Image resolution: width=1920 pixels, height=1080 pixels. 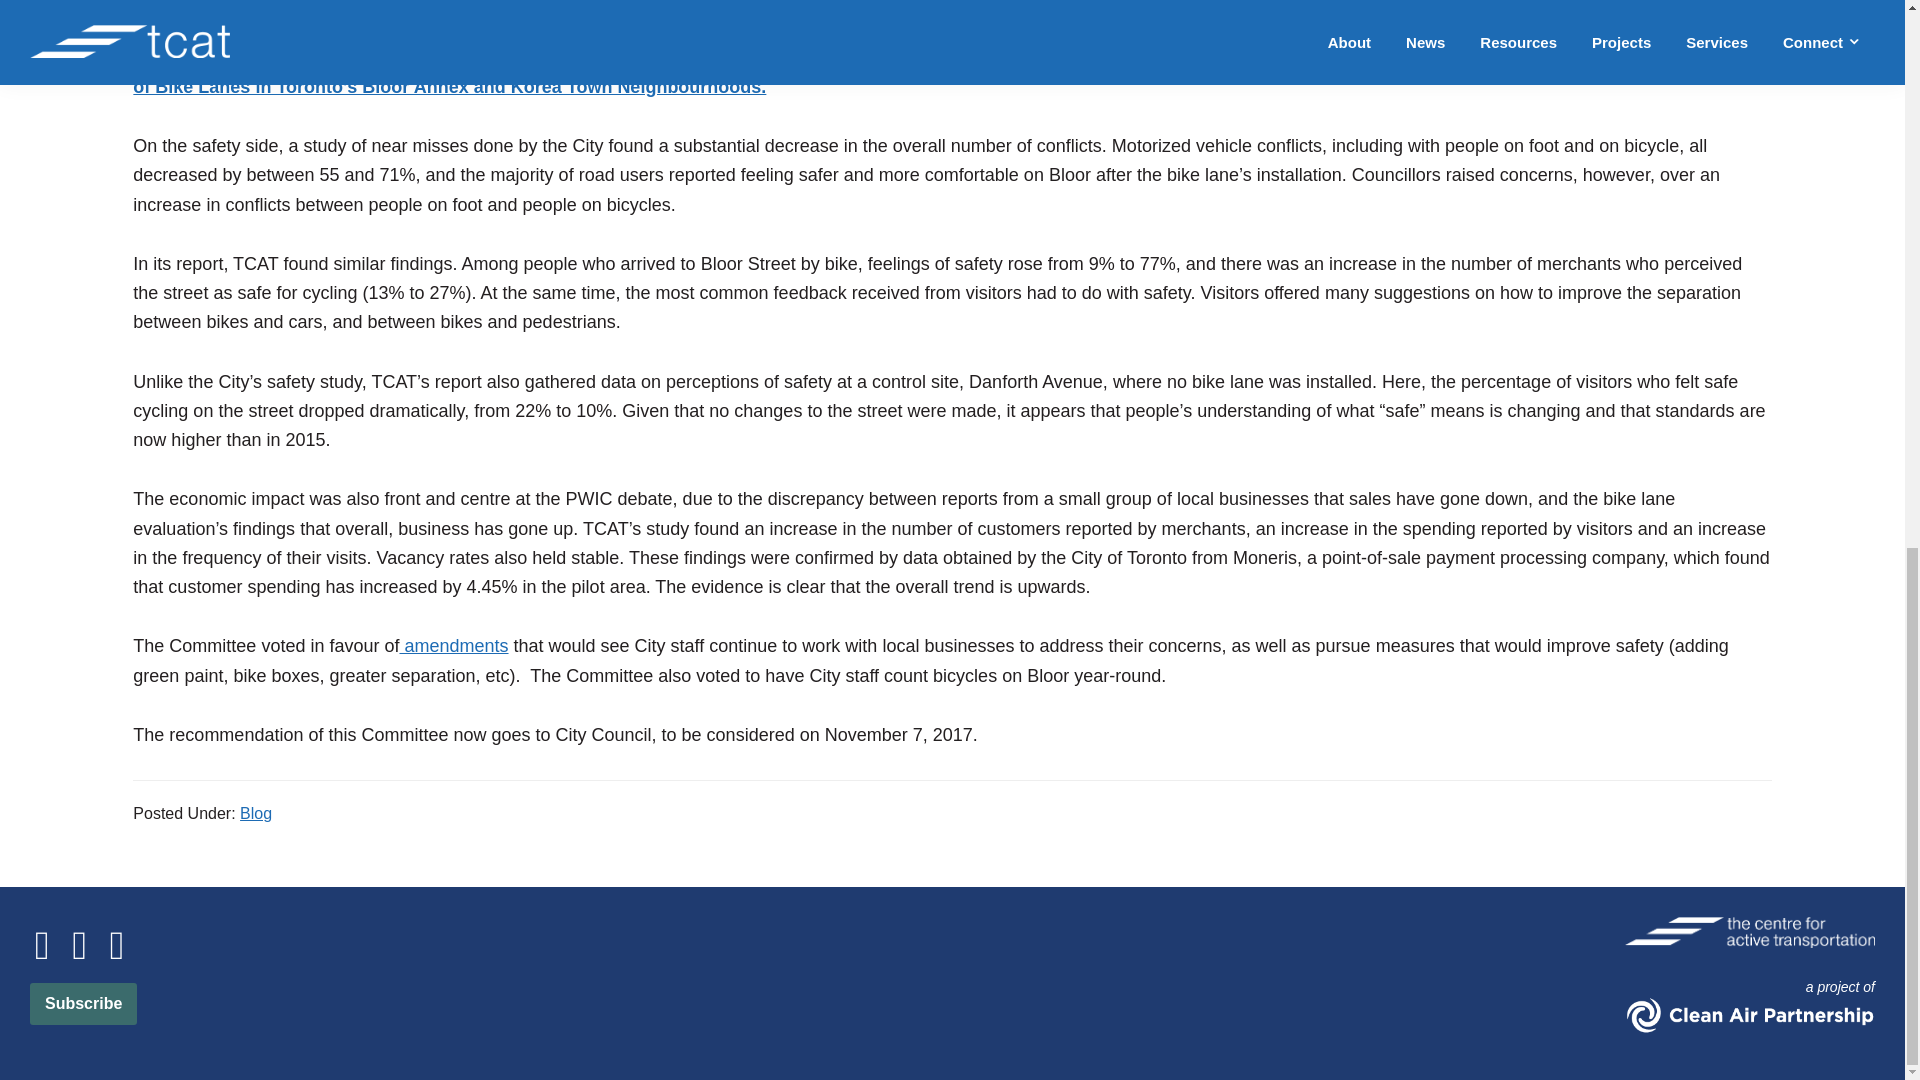 I want to click on amendments, so click(x=454, y=646).